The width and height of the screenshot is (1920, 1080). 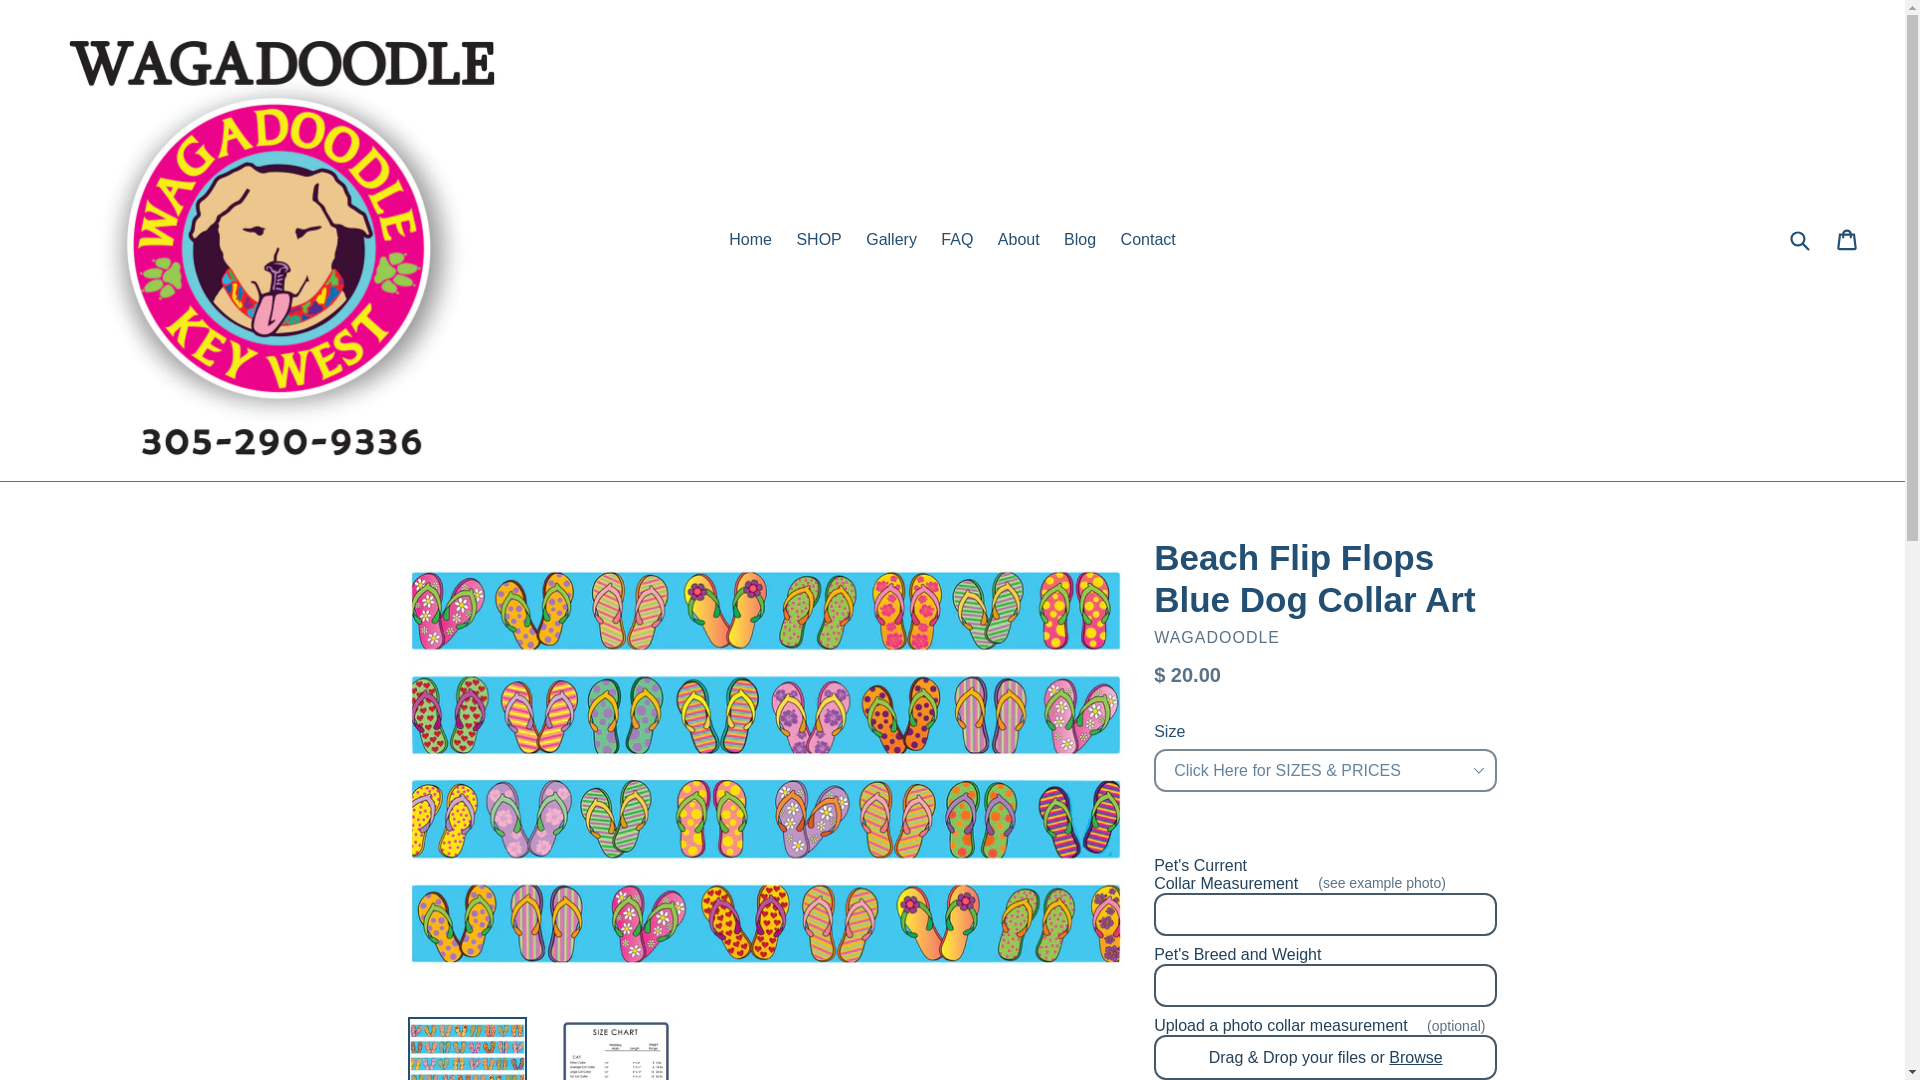 I want to click on Blog, so click(x=1080, y=239).